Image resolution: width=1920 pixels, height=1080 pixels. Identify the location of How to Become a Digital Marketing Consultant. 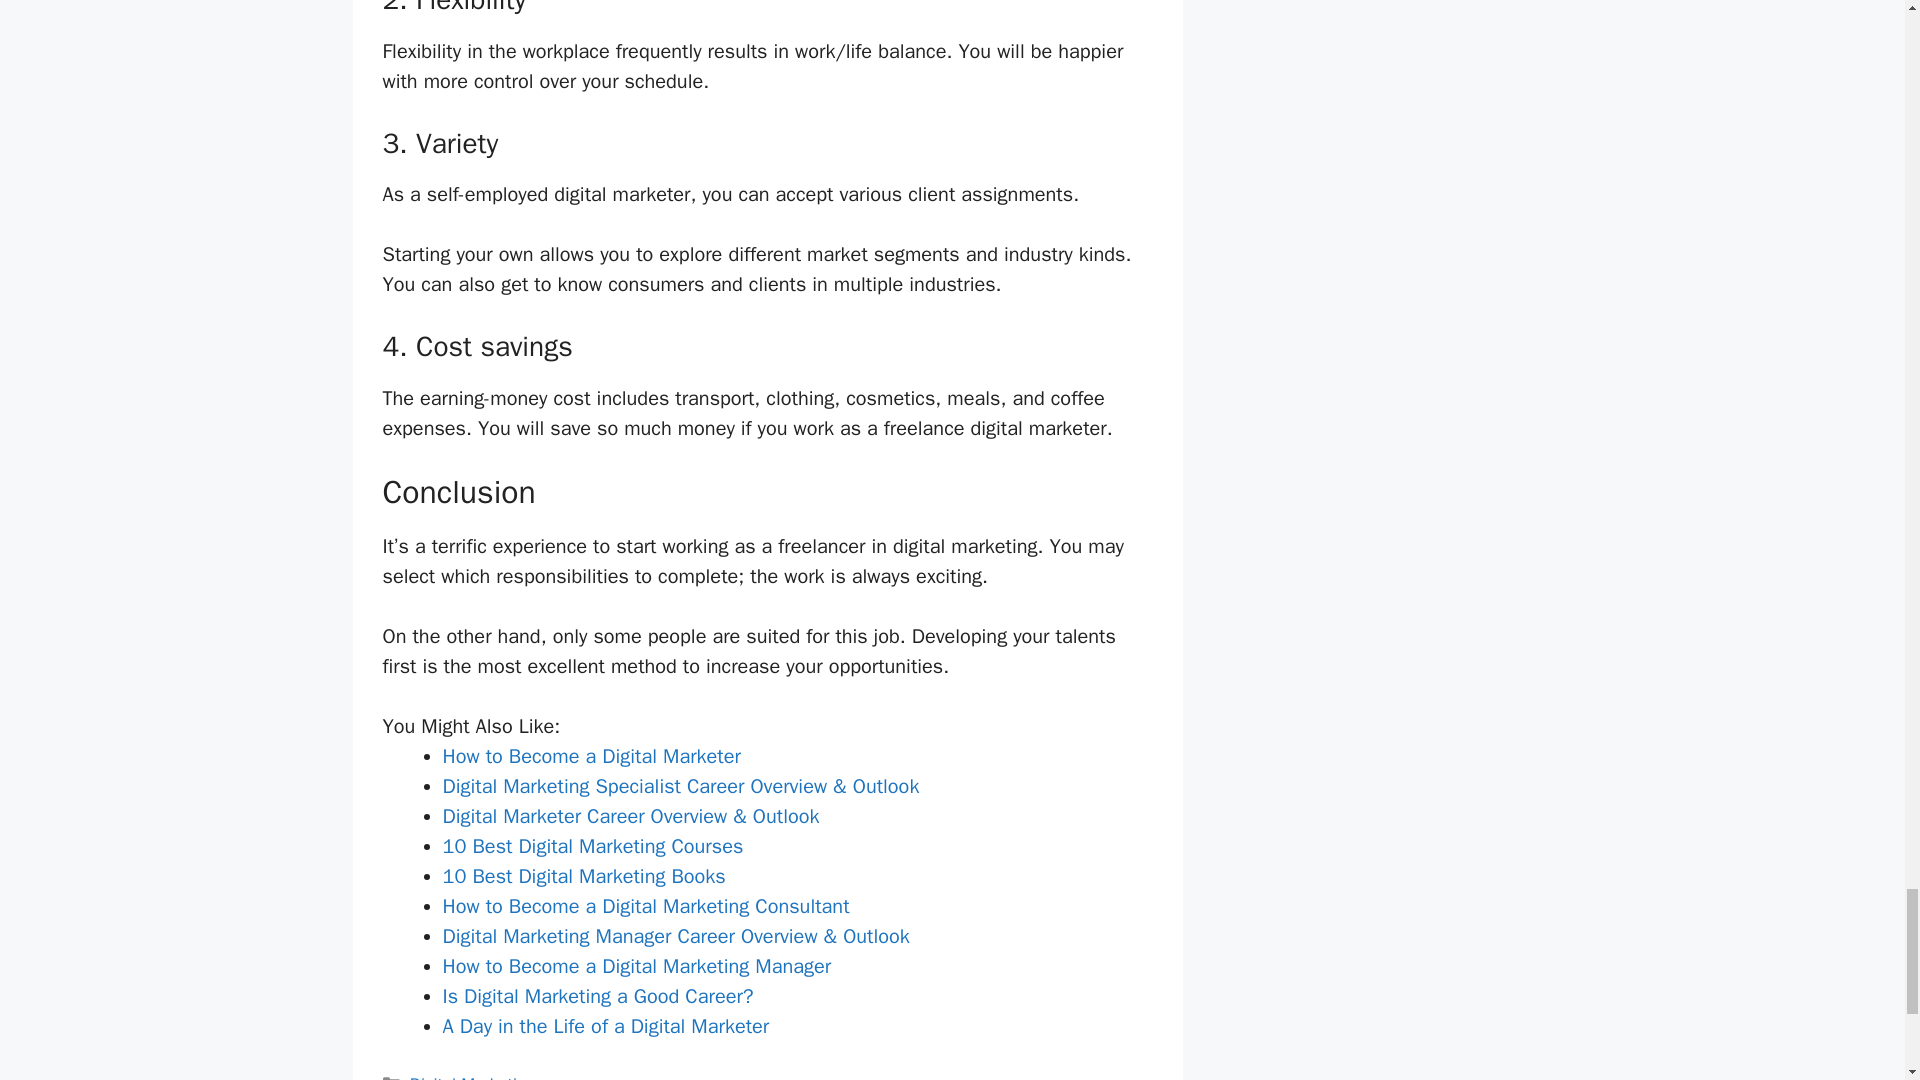
(644, 906).